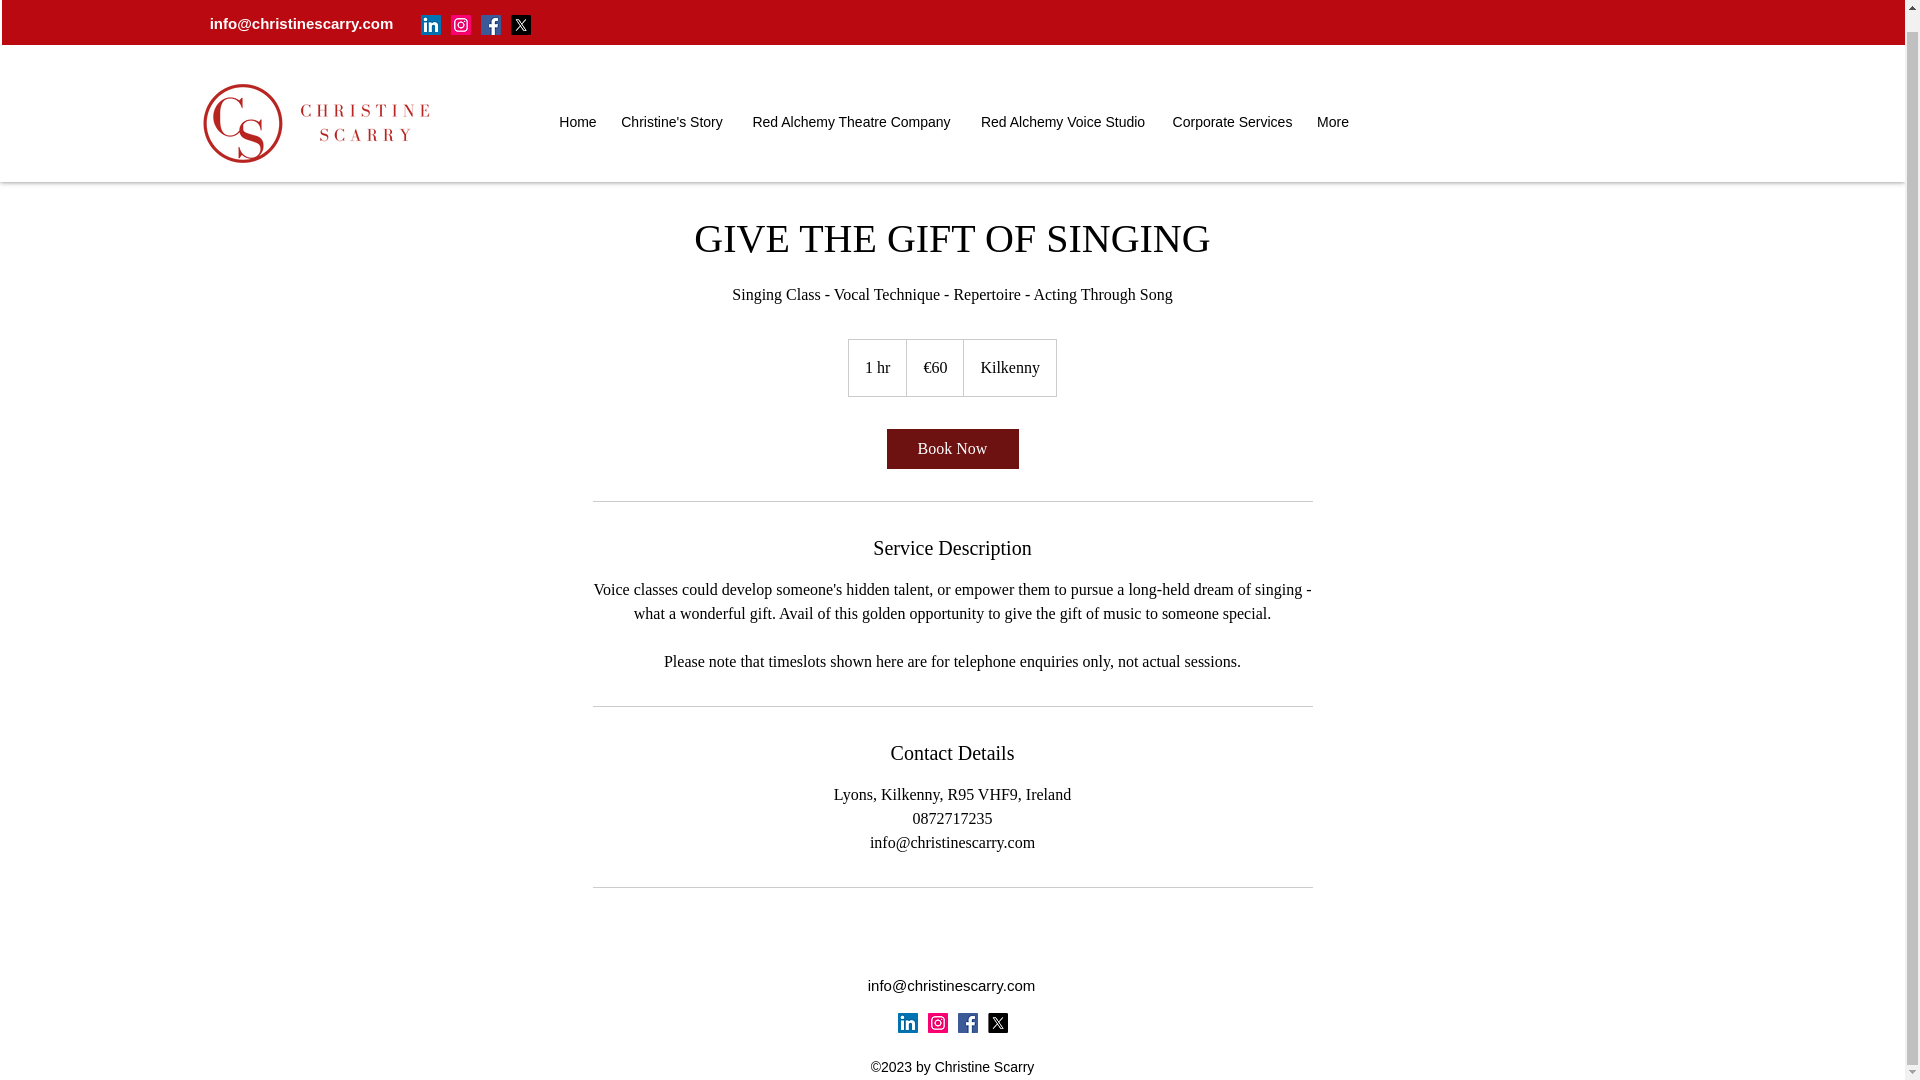 This screenshot has width=1920, height=1080. Describe the element at coordinates (672, 103) in the screenshot. I see `Christine's Story` at that location.